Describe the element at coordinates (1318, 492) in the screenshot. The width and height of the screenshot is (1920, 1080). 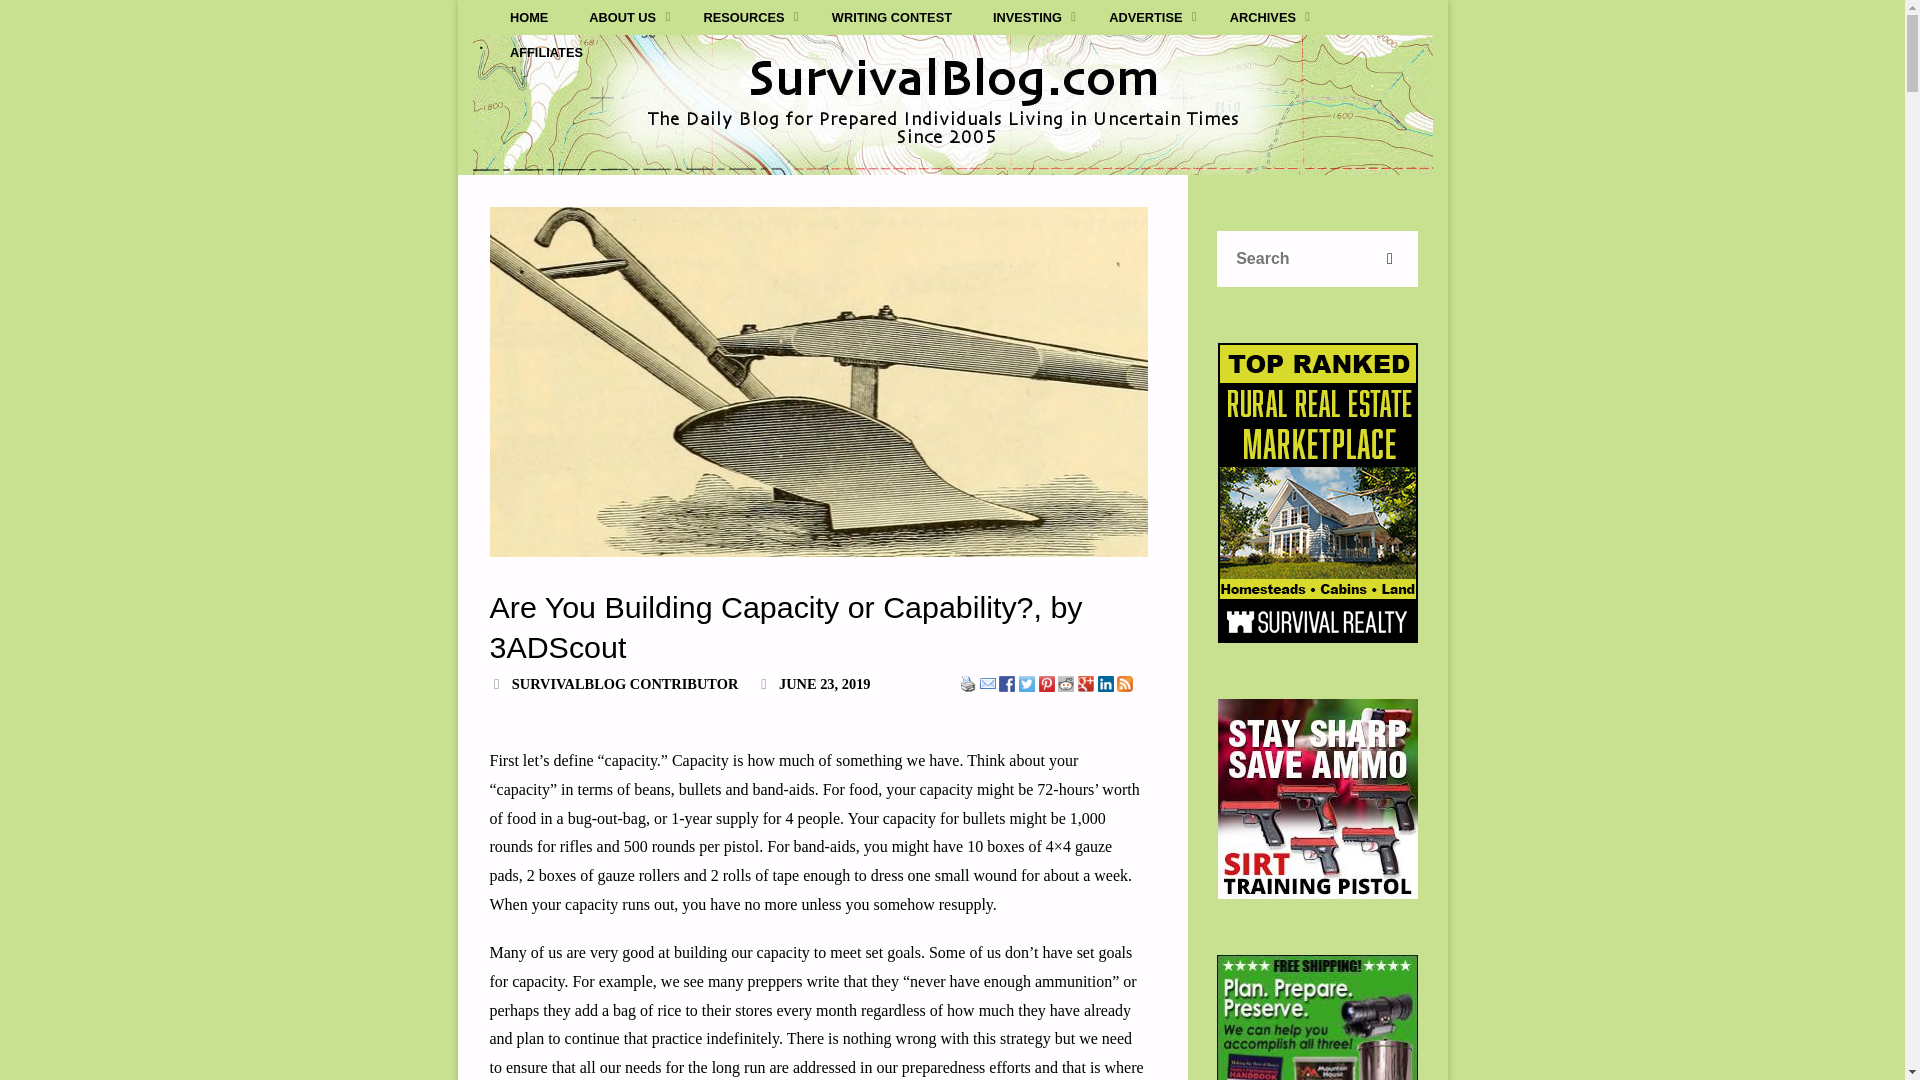
I see `Survival Realty` at that location.